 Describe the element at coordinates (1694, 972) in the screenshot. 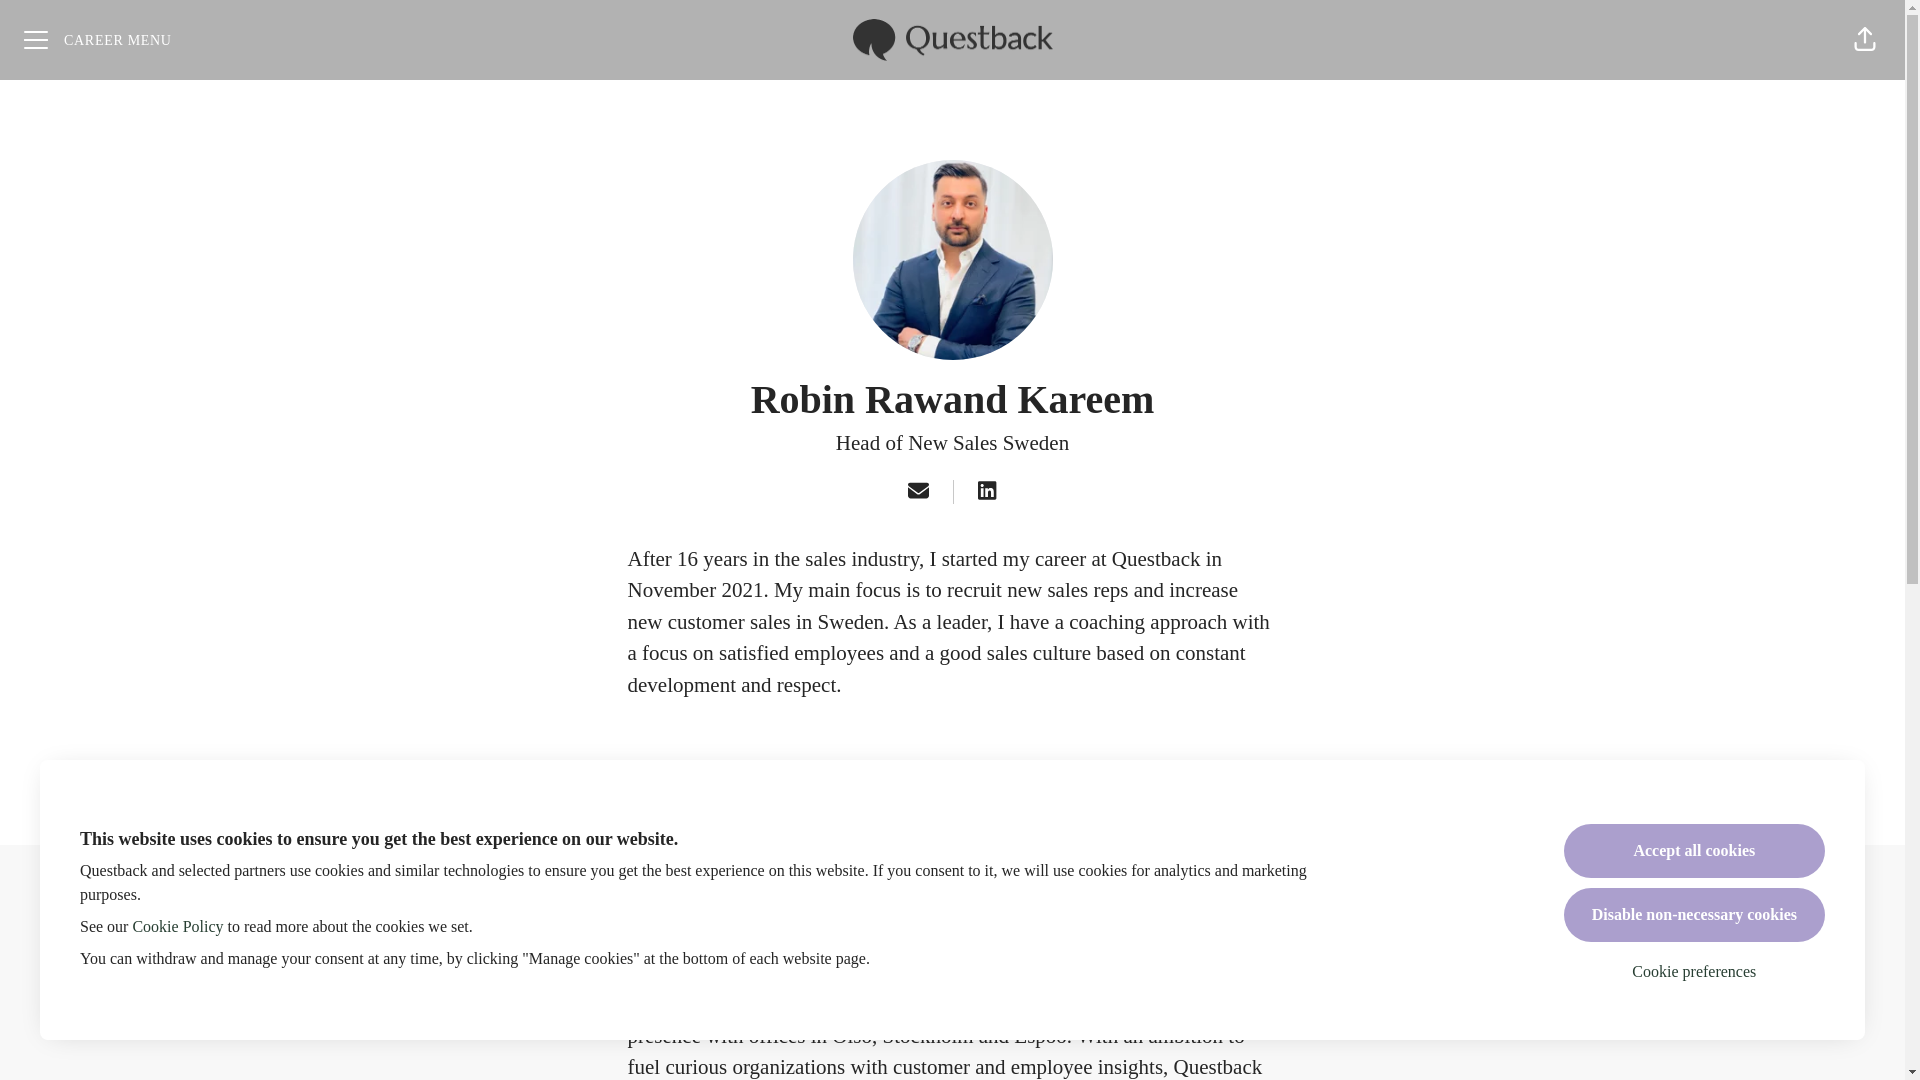

I see `Cookie preferences` at that location.